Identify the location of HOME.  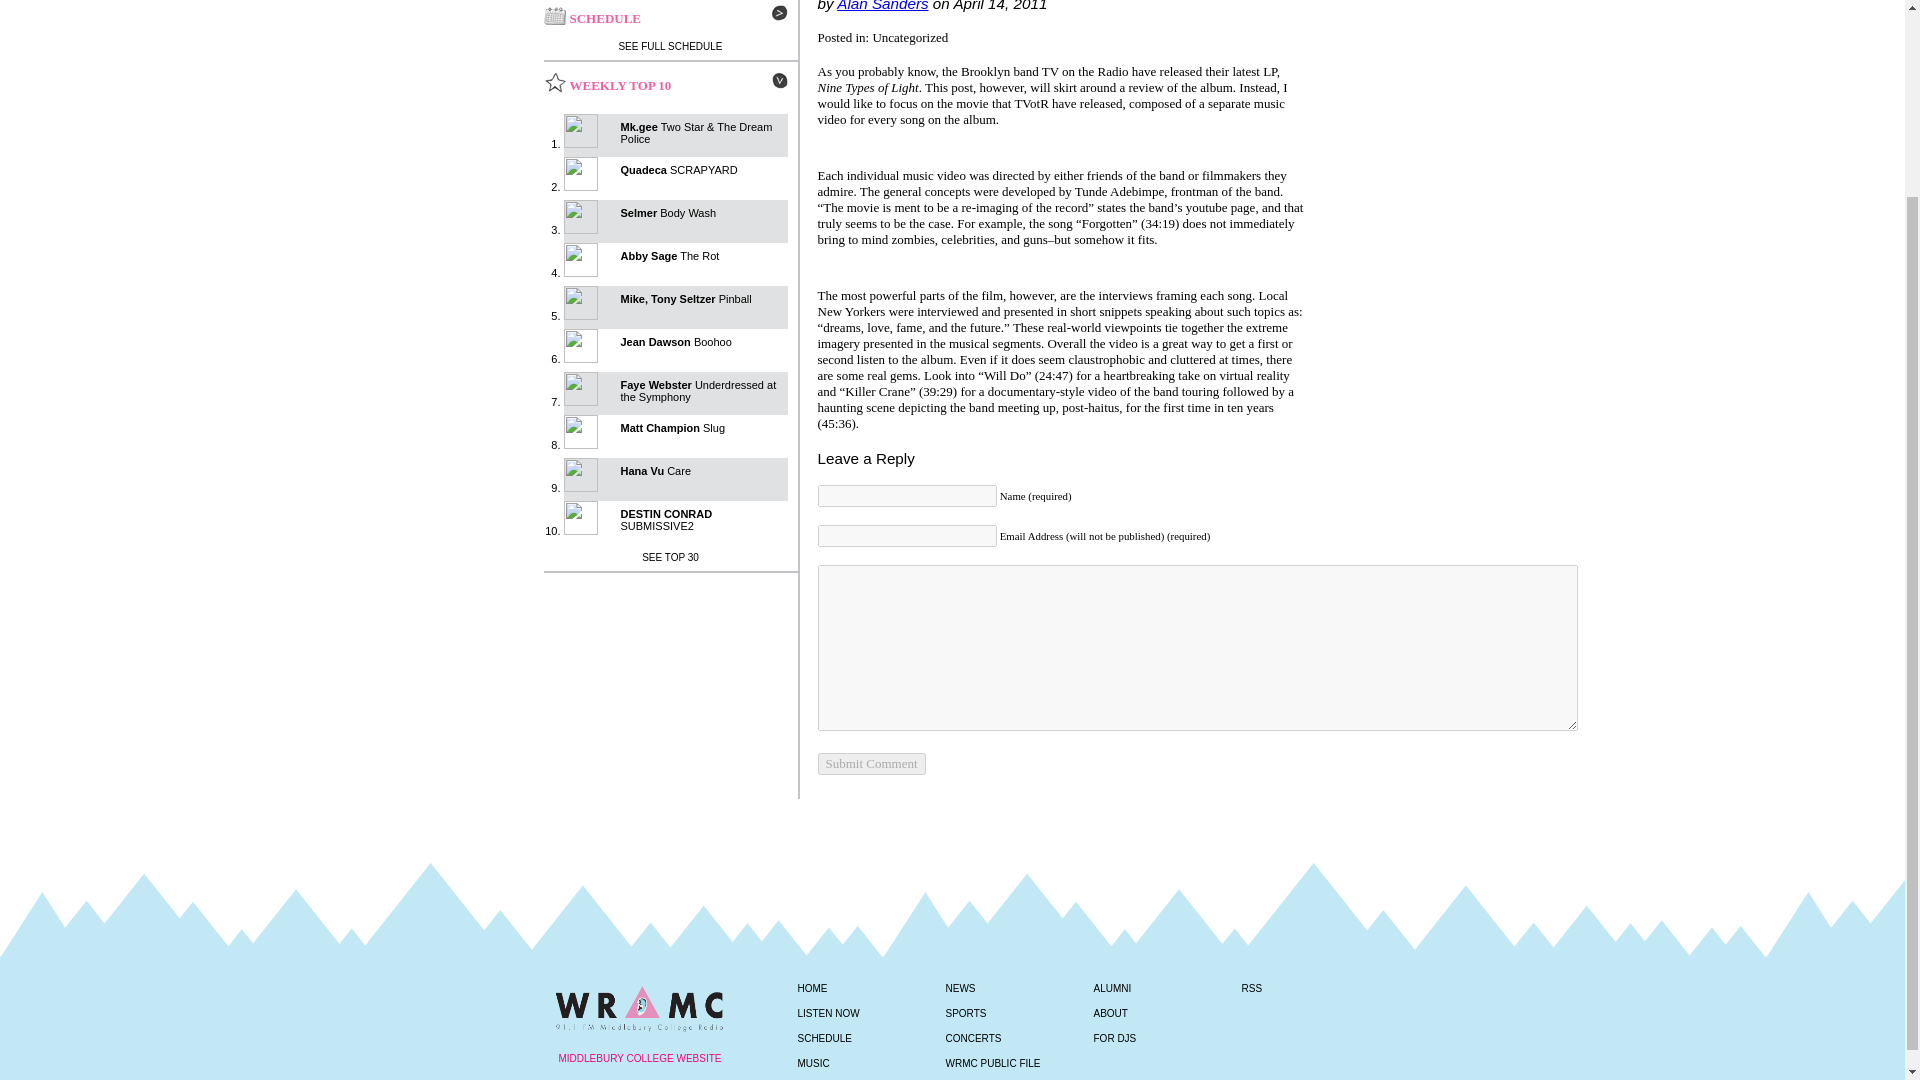
(812, 988).